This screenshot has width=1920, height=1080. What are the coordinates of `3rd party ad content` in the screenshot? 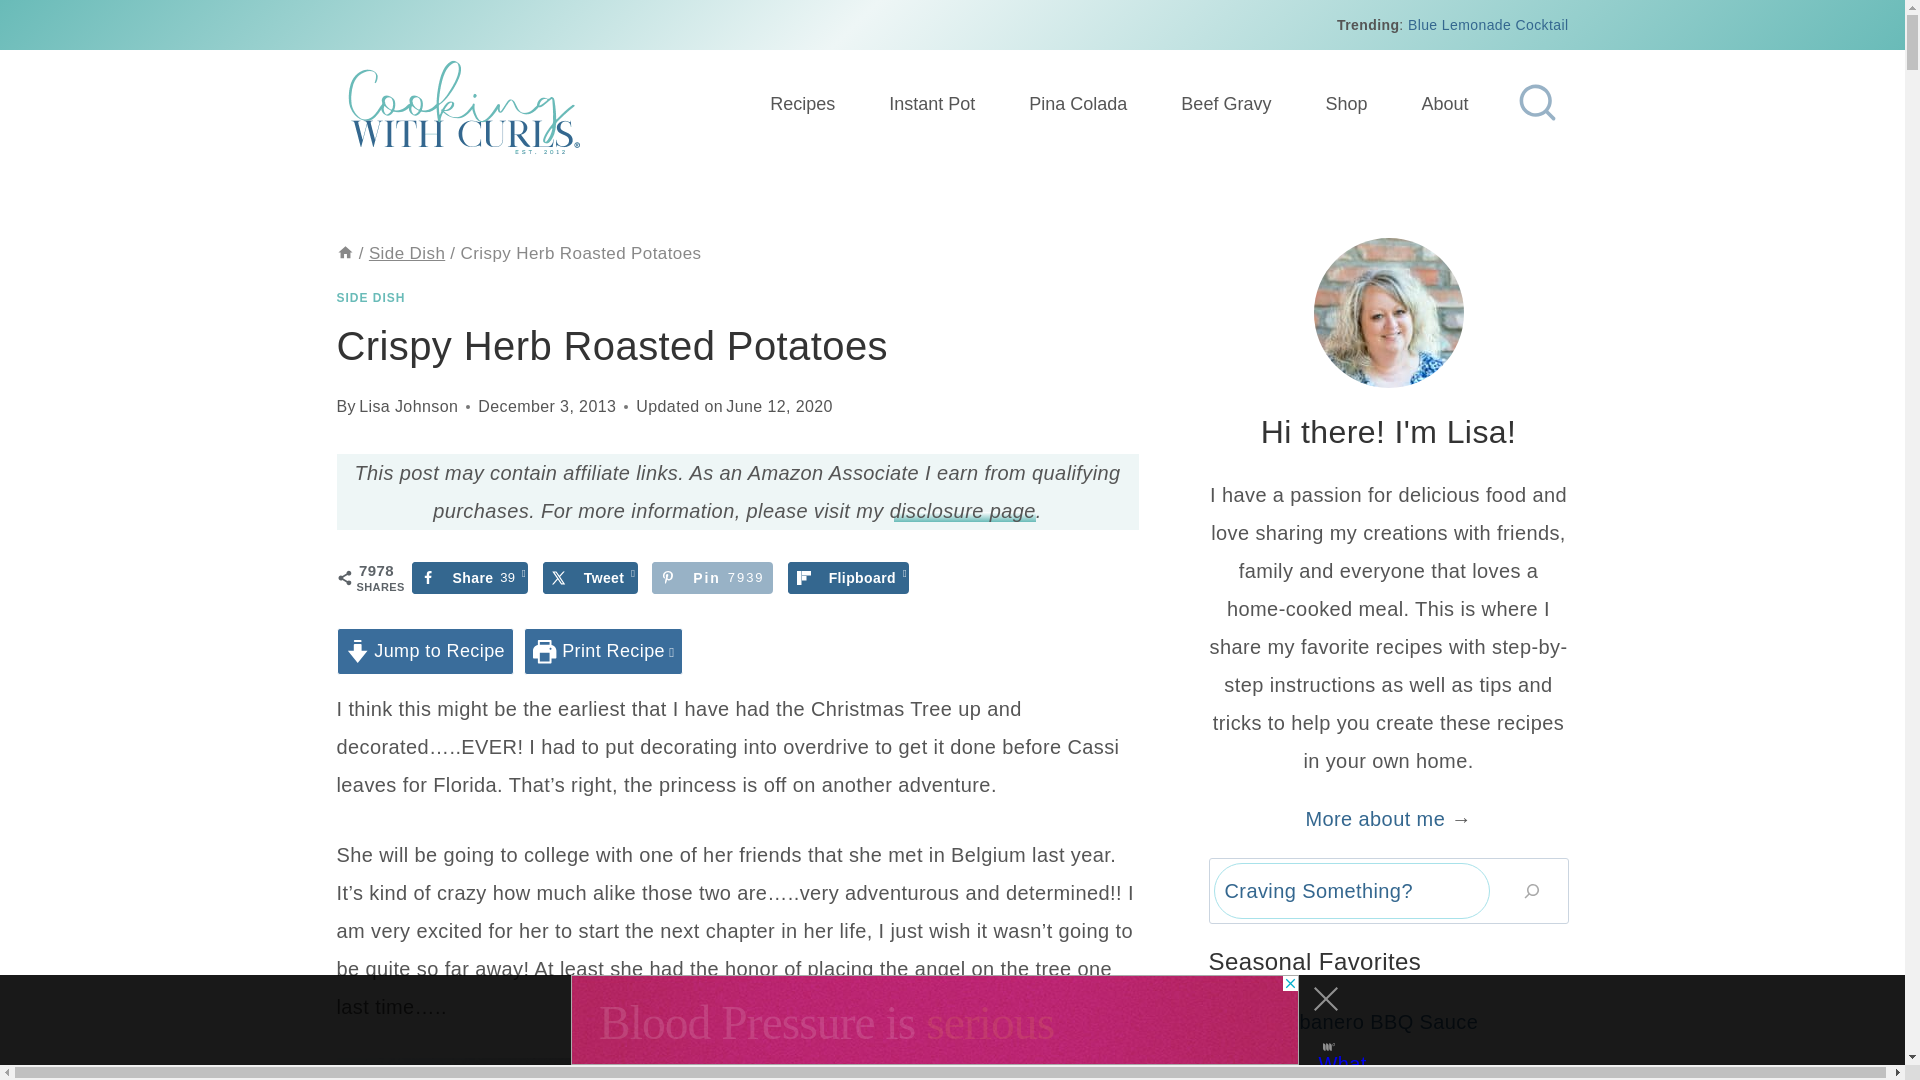 It's located at (934, 1020).